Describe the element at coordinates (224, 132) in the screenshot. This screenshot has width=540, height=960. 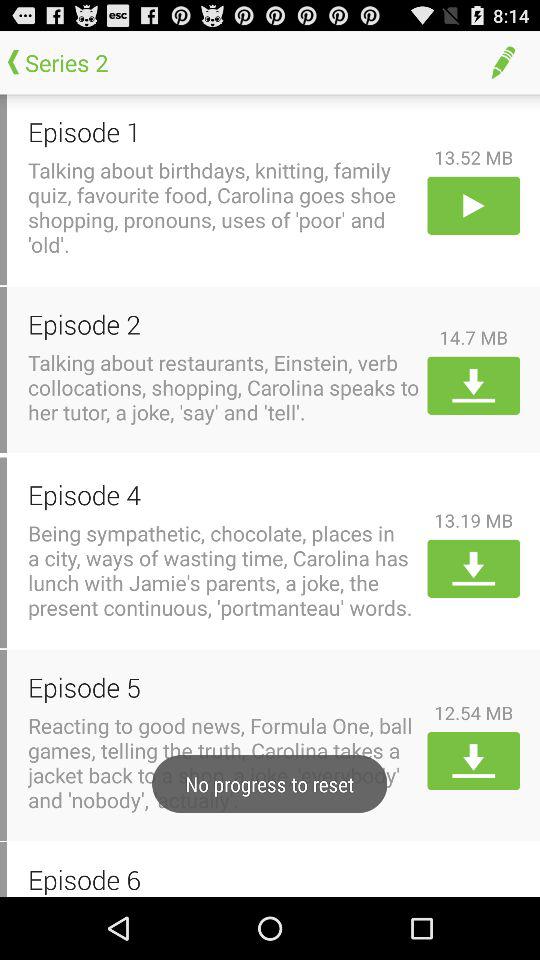
I see `tap episode 1 app` at that location.